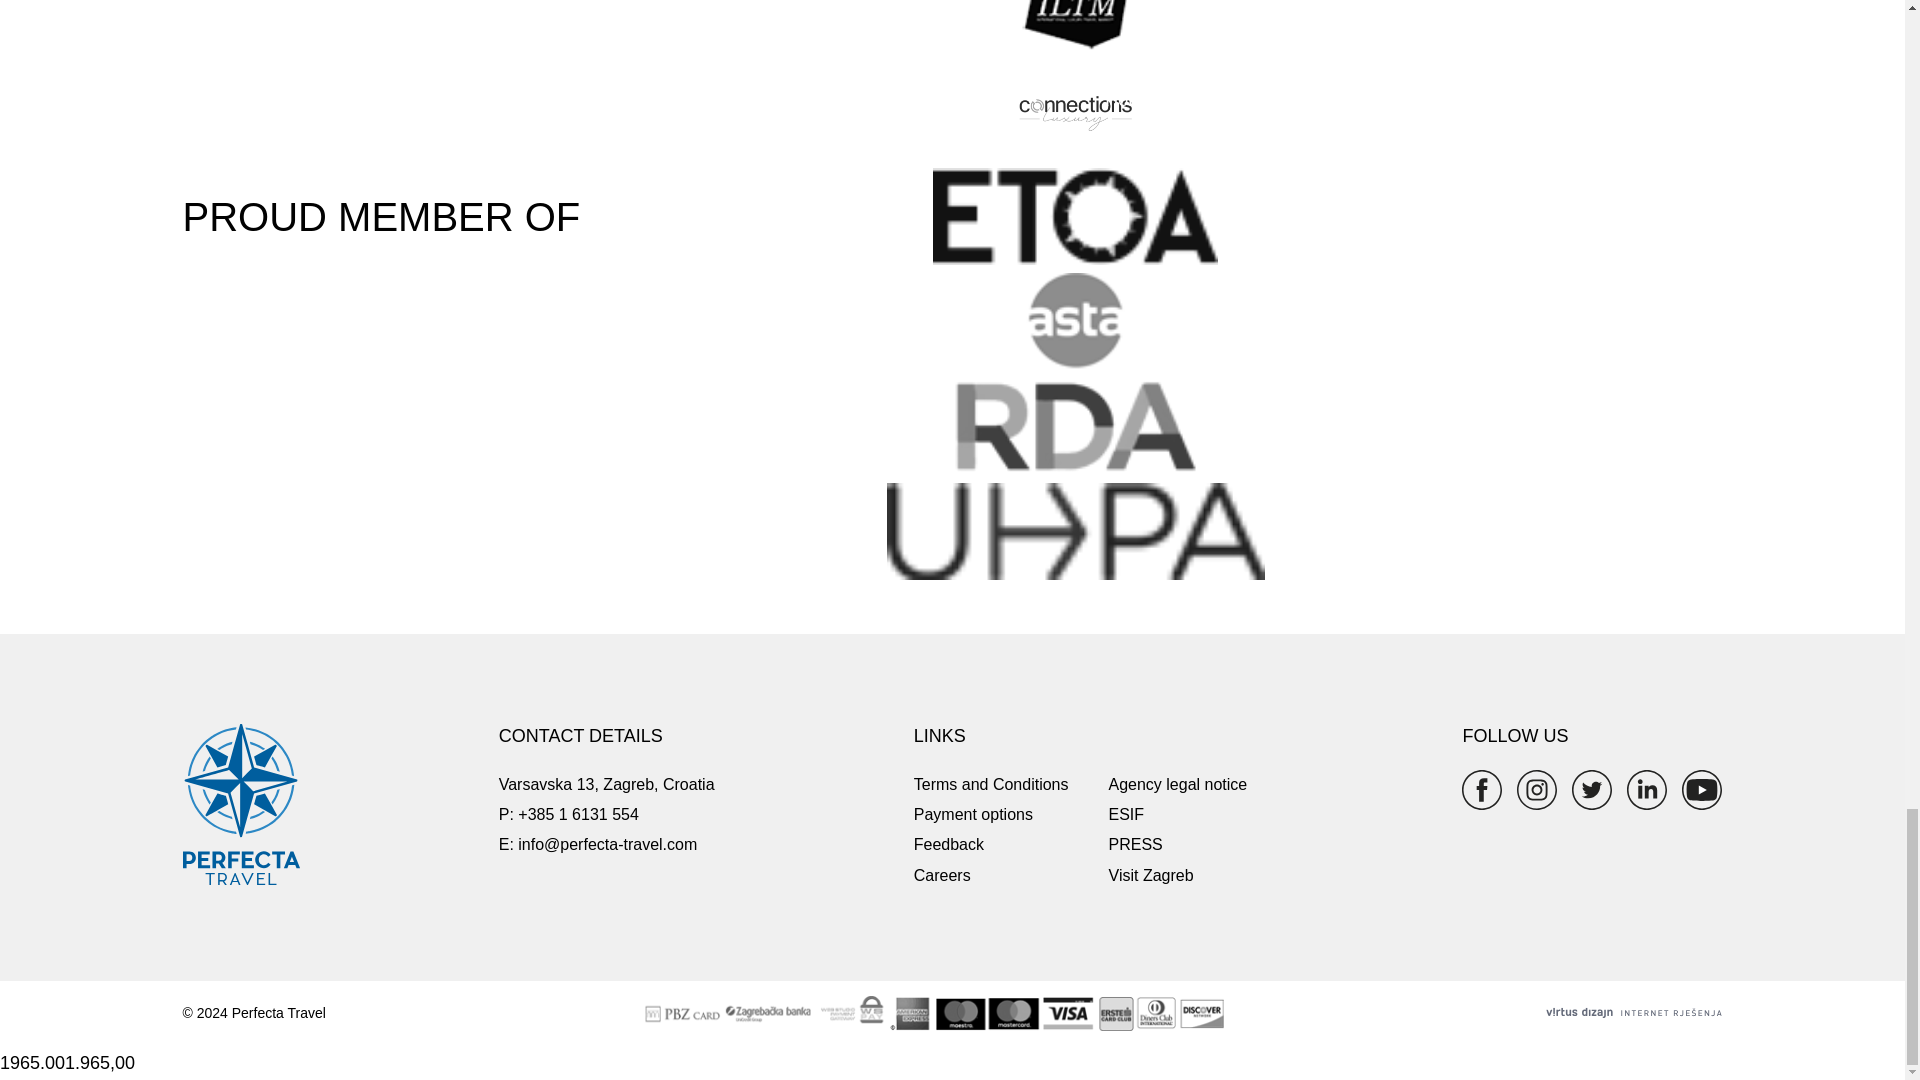 This screenshot has height=1080, width=1920. Describe the element at coordinates (991, 784) in the screenshot. I see `Terms and Conditions` at that location.